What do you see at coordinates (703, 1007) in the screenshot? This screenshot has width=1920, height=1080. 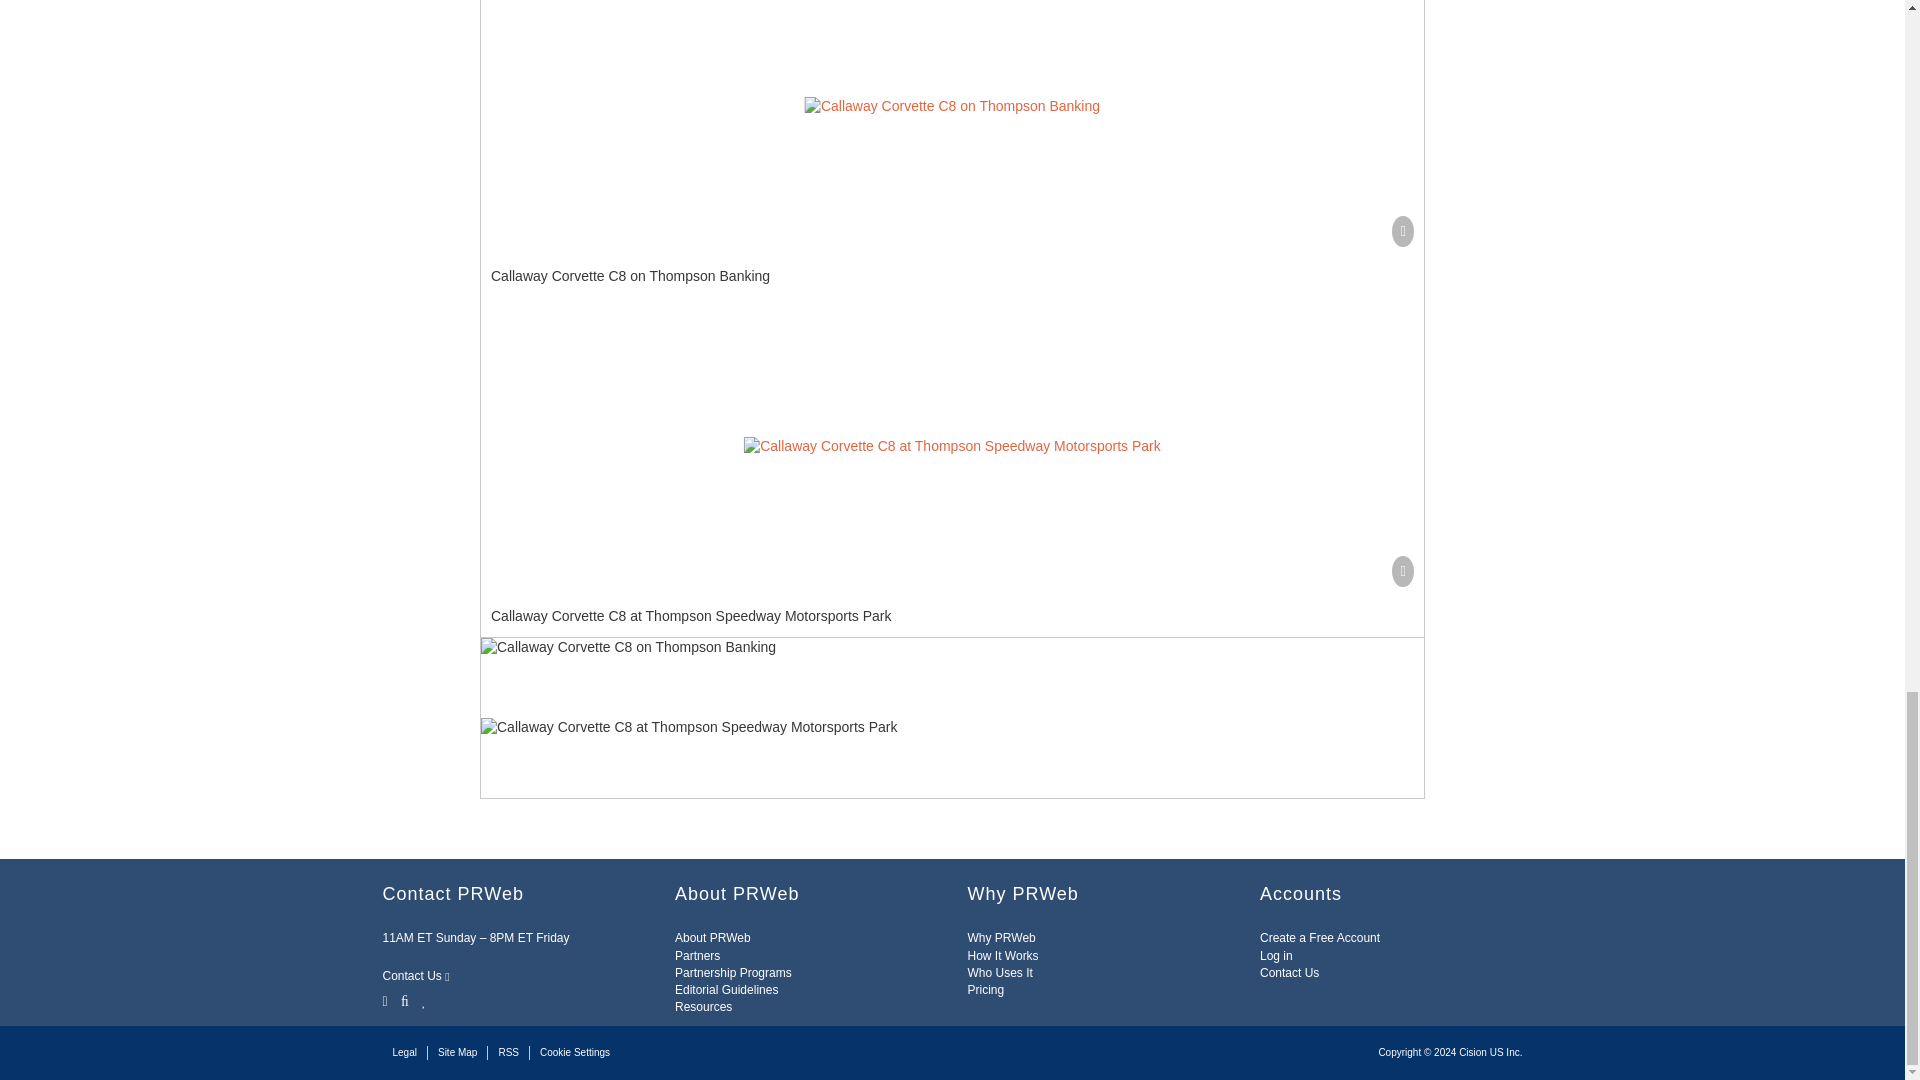 I see `Resources` at bounding box center [703, 1007].